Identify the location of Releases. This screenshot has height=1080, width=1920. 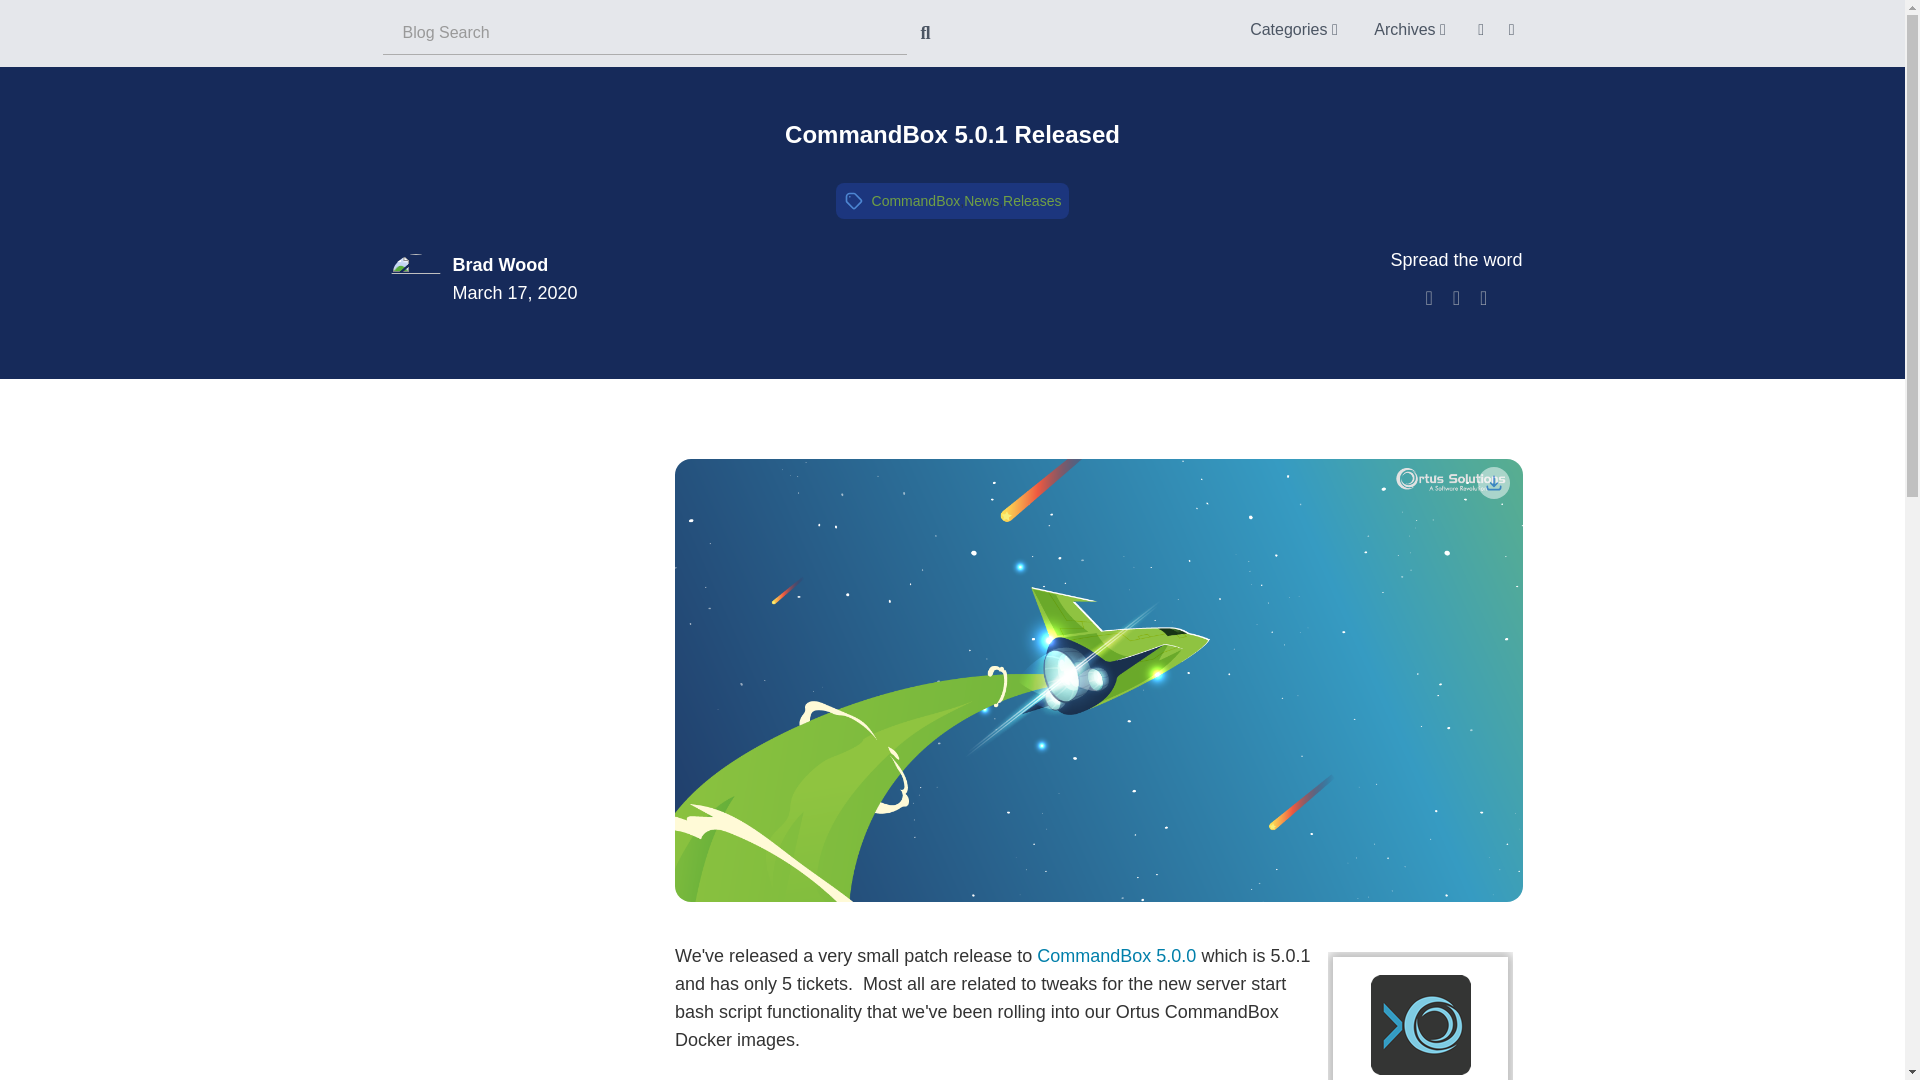
(1032, 200).